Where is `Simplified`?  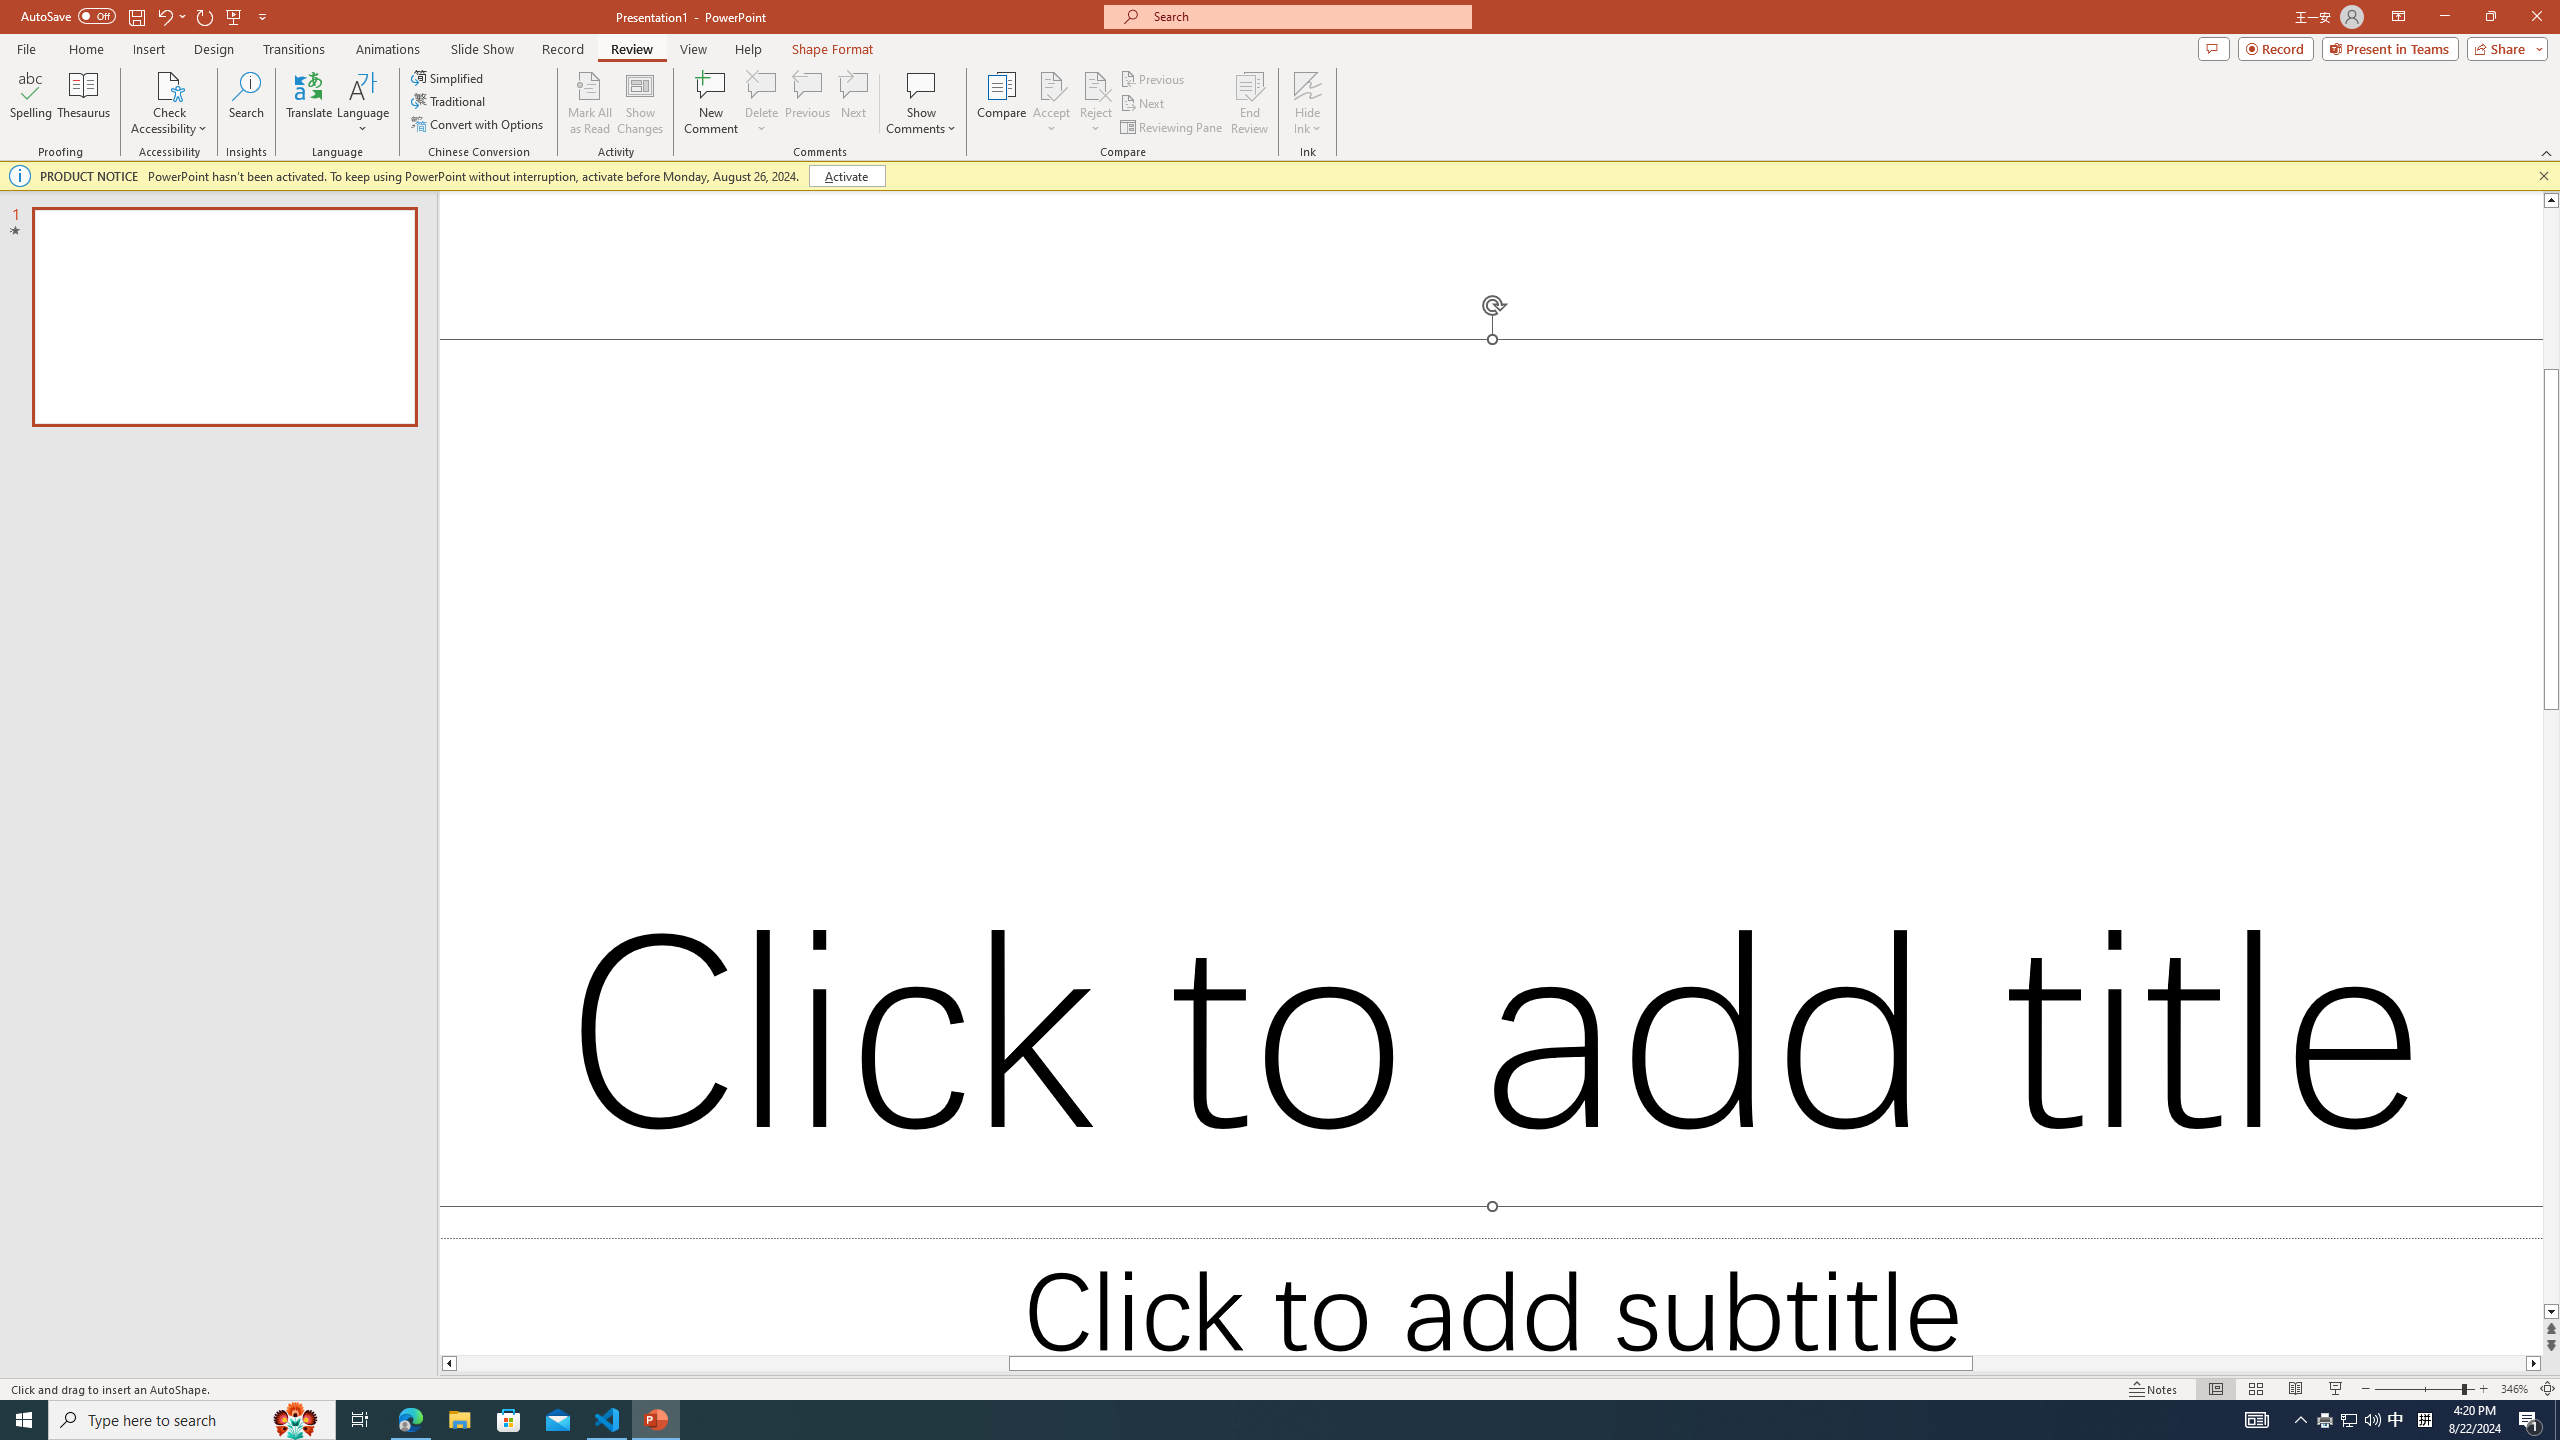
Simplified is located at coordinates (448, 78).